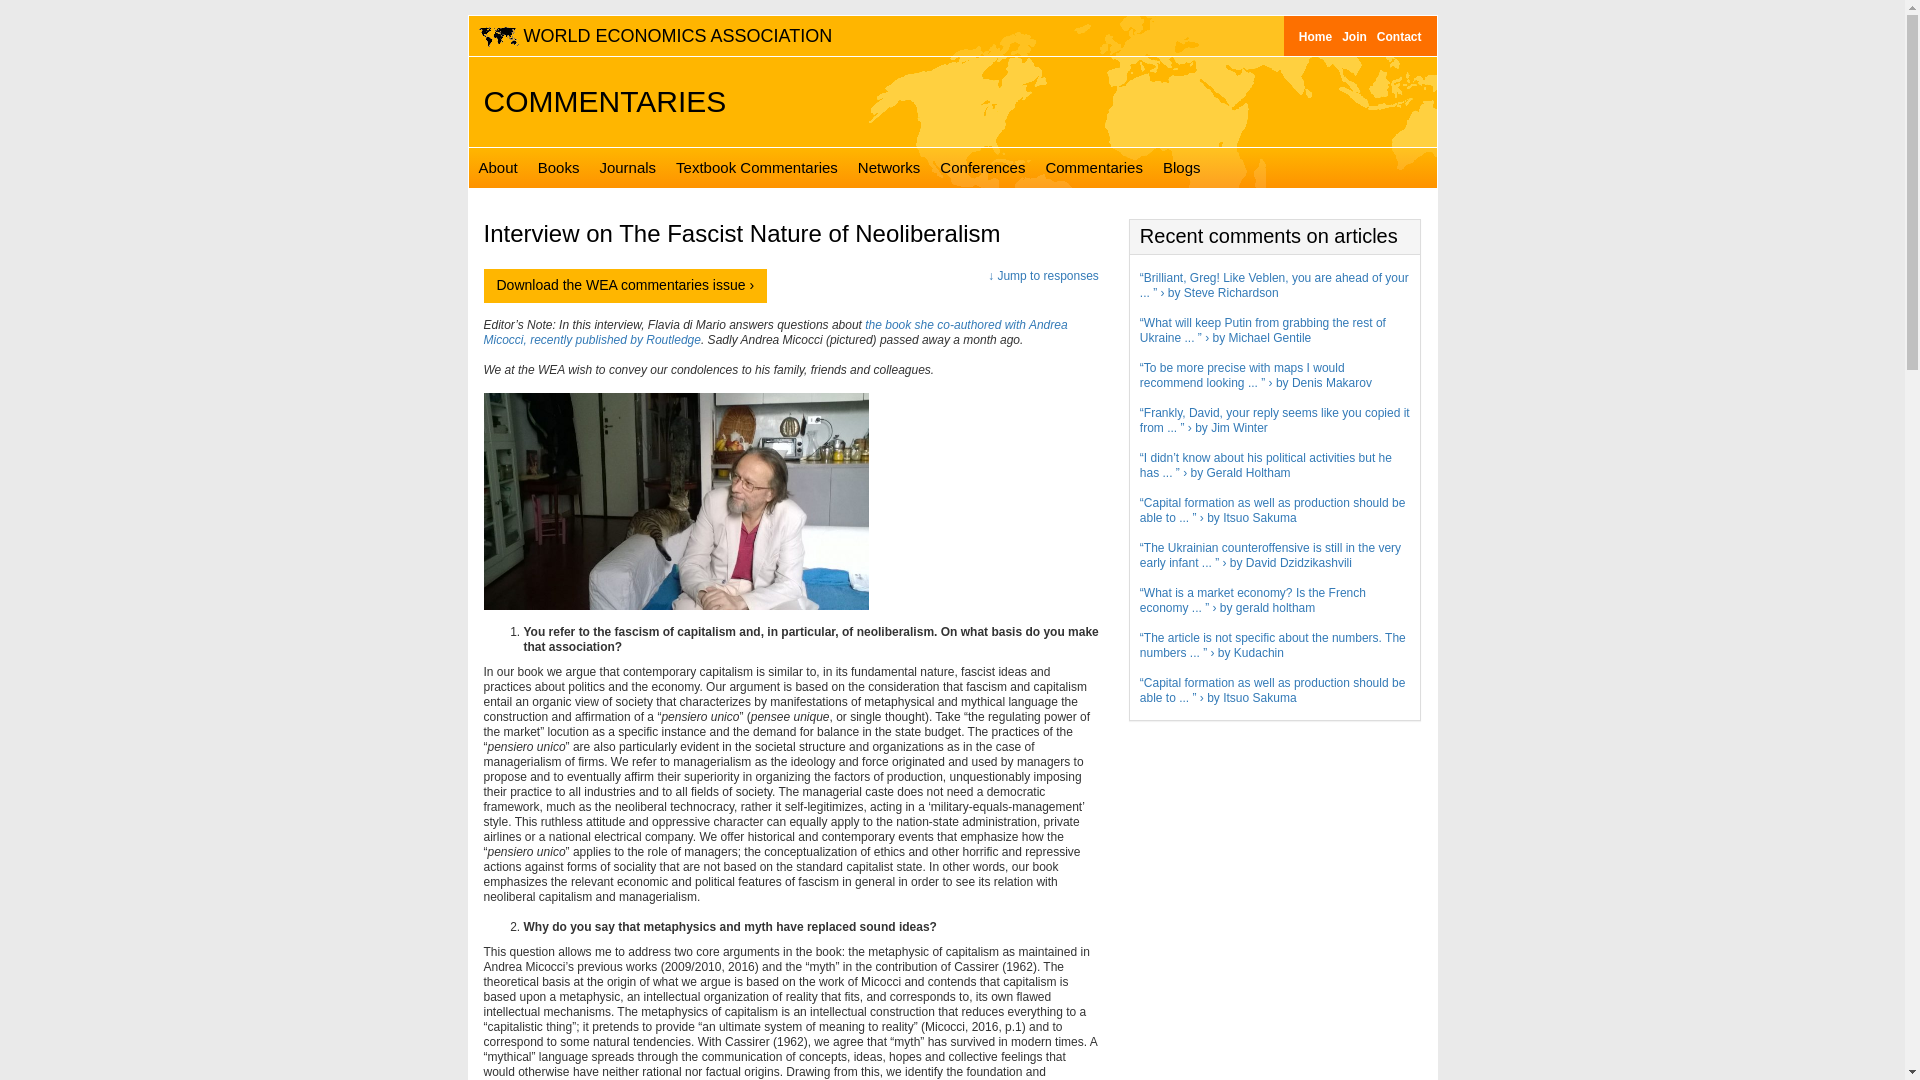  I want to click on Download Volume 7, Issue No. 6, December 2017, so click(626, 286).